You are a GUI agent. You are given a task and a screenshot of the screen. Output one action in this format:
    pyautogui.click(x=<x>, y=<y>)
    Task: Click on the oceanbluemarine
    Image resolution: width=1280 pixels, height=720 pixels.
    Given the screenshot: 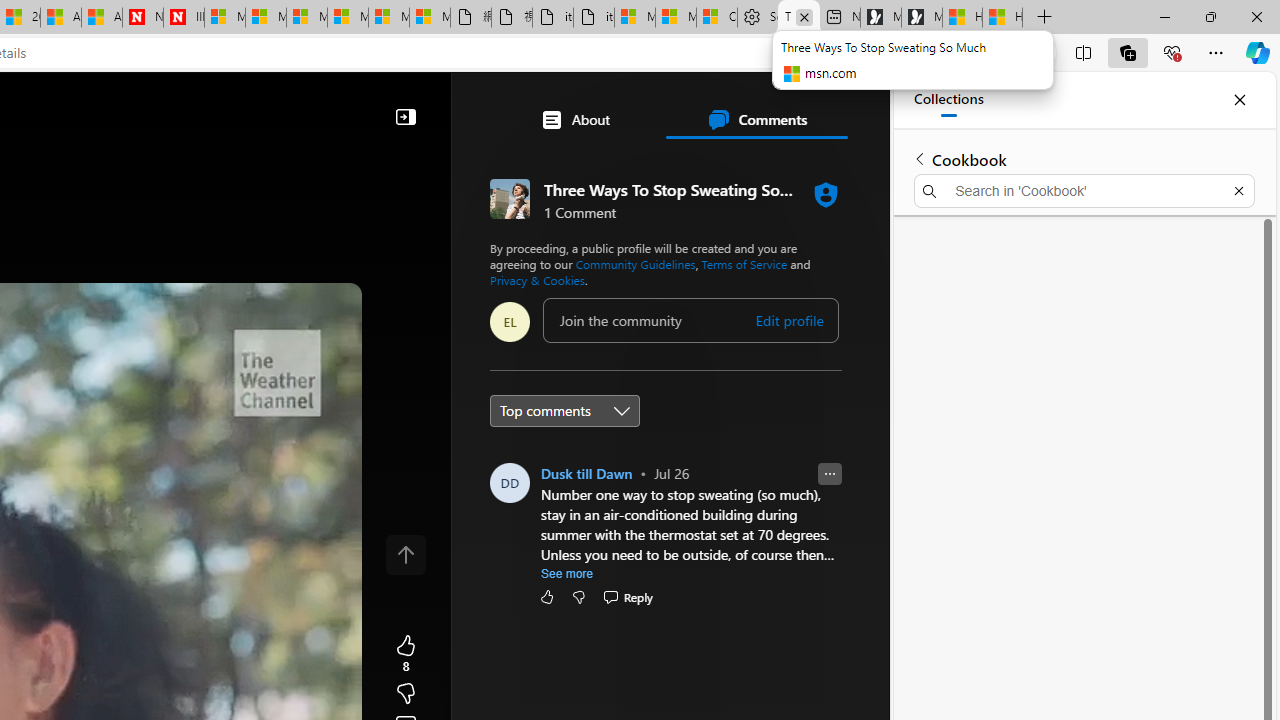 What is the action you would take?
    pyautogui.click(x=636, y=439)
    